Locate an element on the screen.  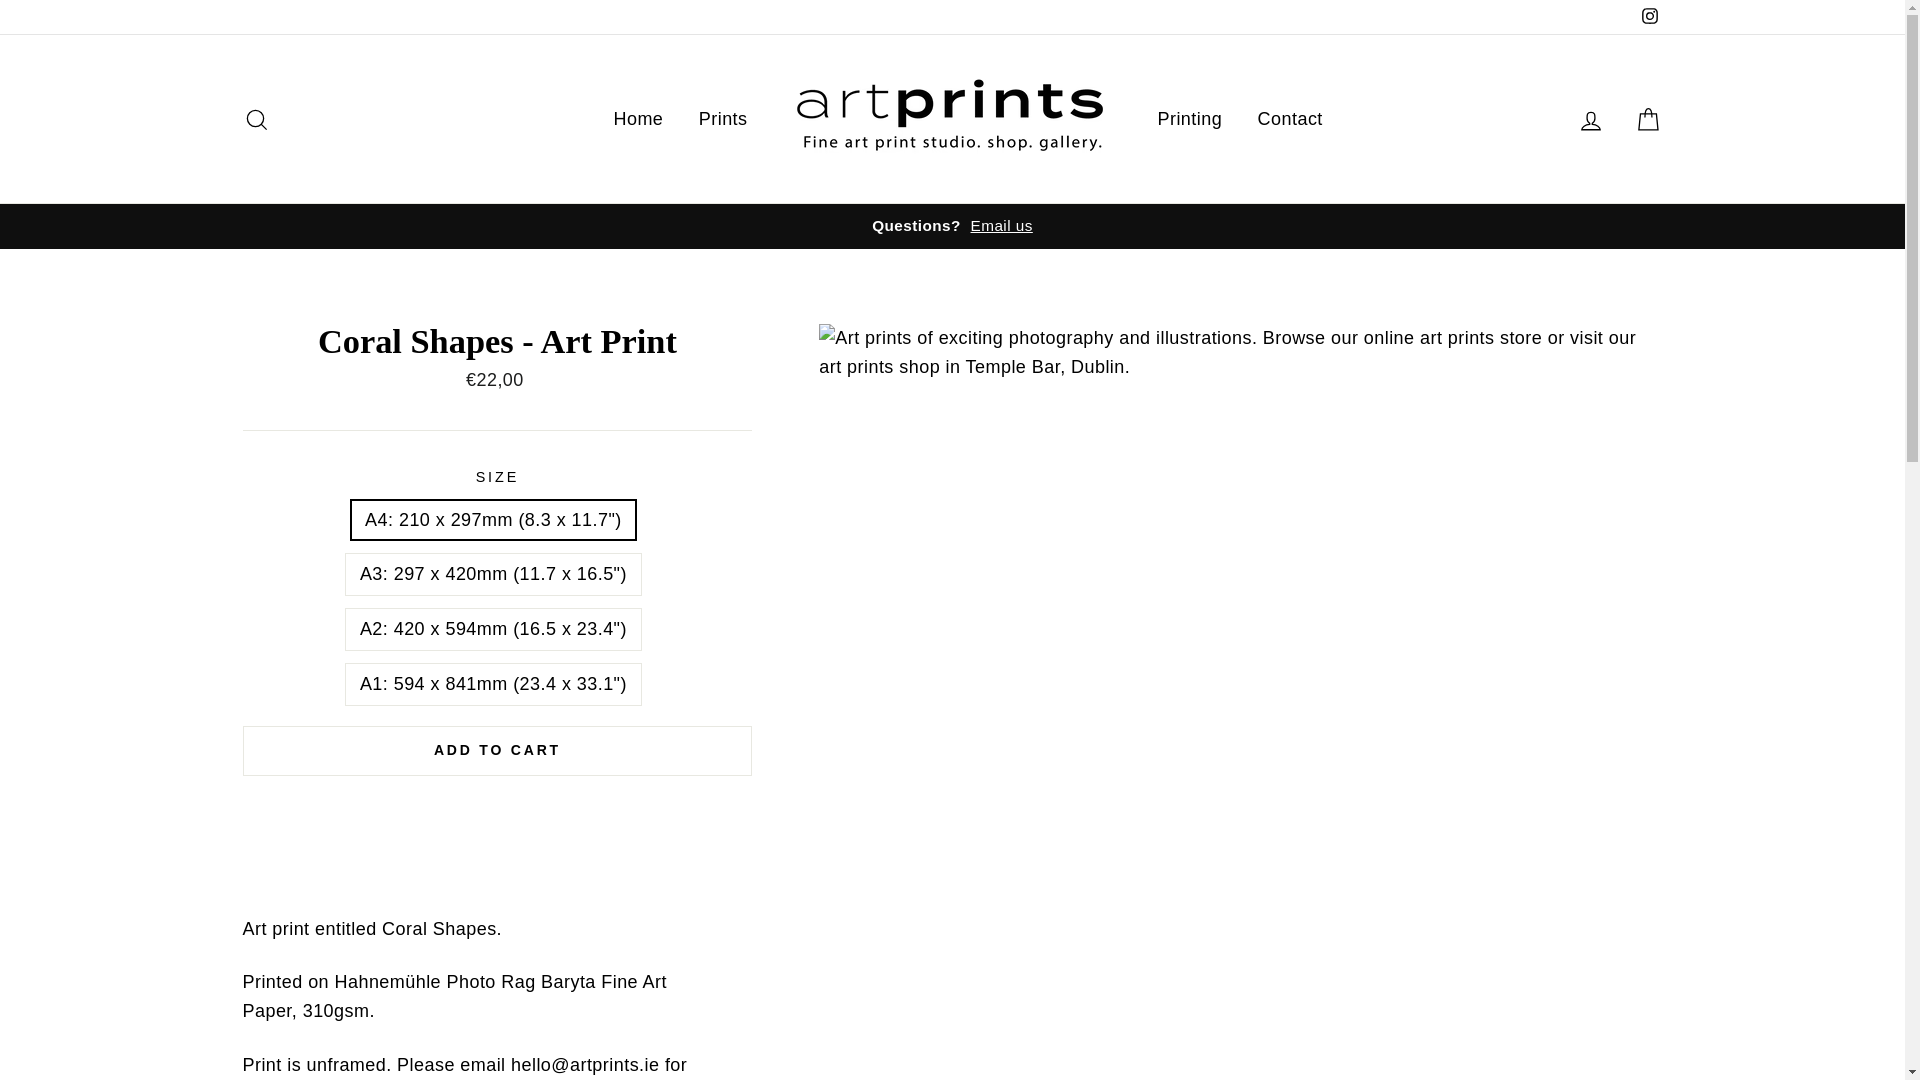
Prints is located at coordinates (722, 120).